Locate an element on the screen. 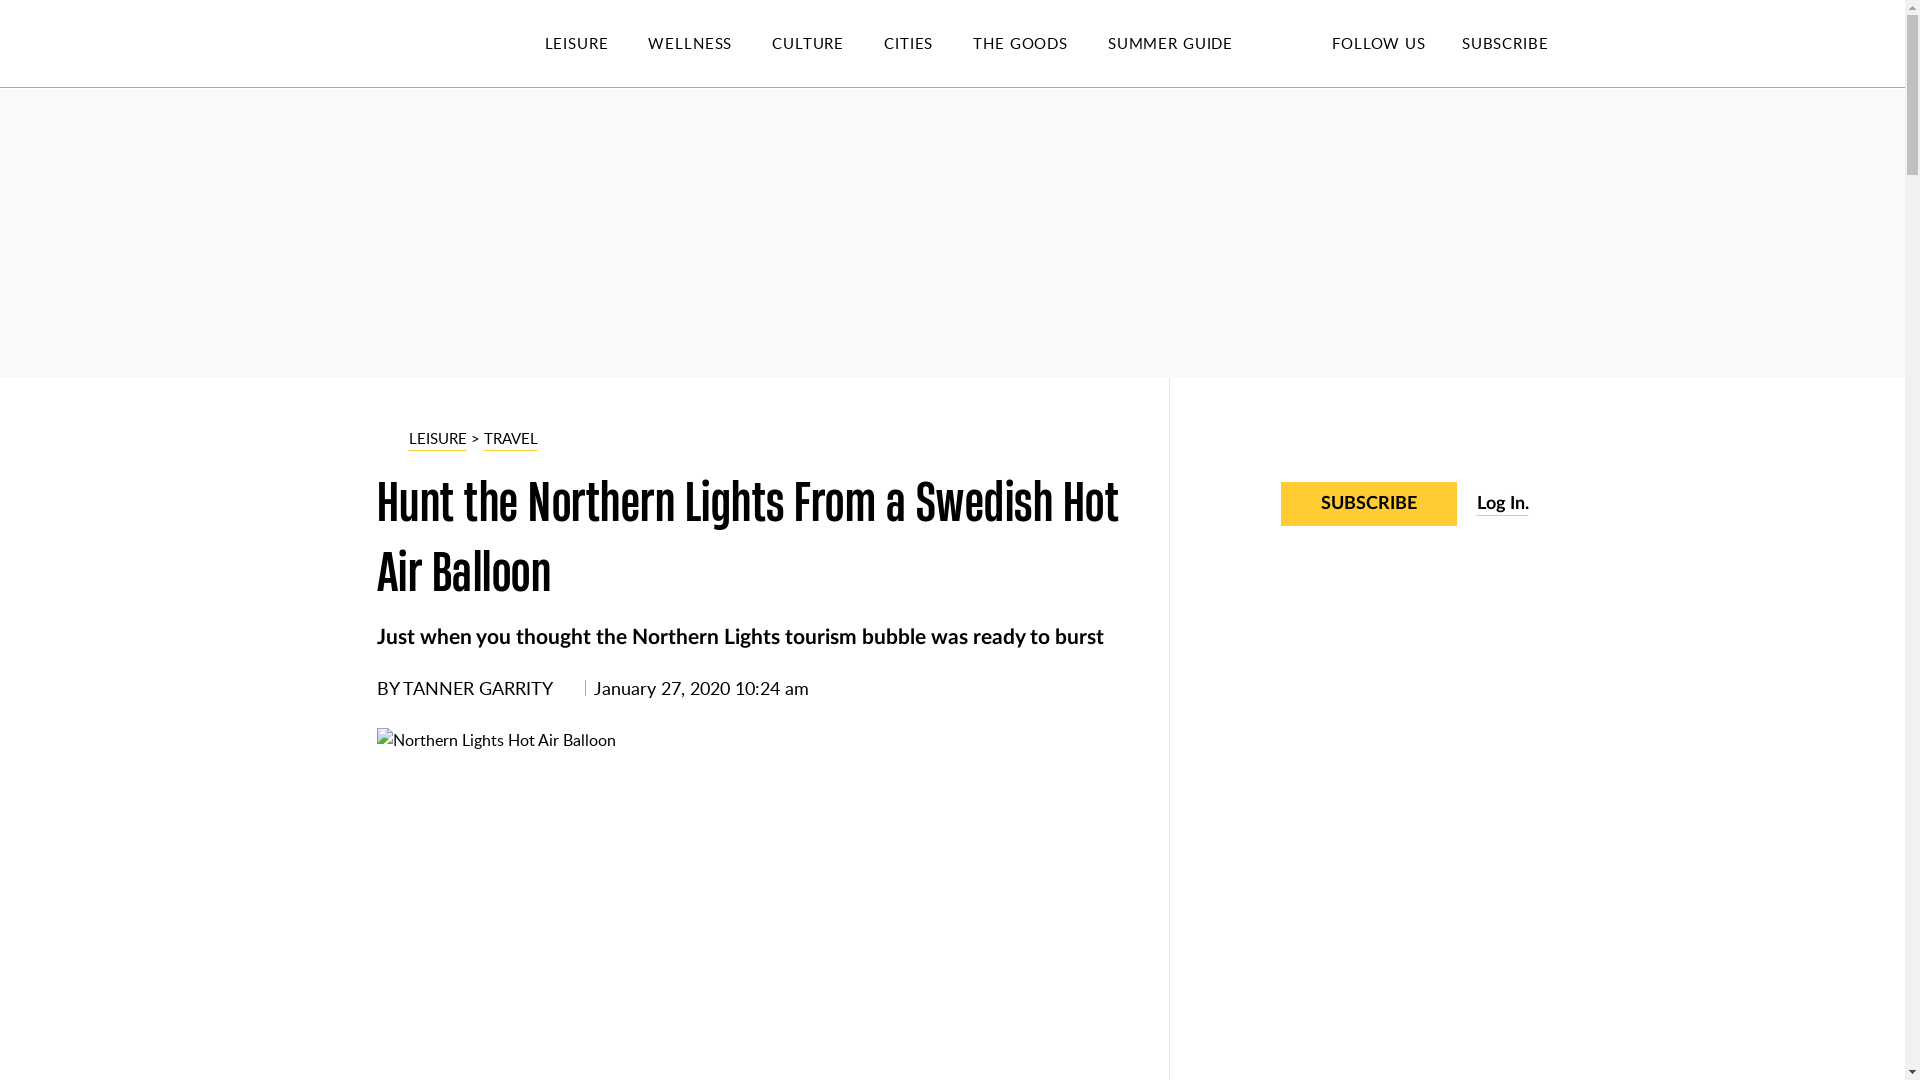 The image size is (1920, 1080). FOLLOW US is located at coordinates (1378, 42).